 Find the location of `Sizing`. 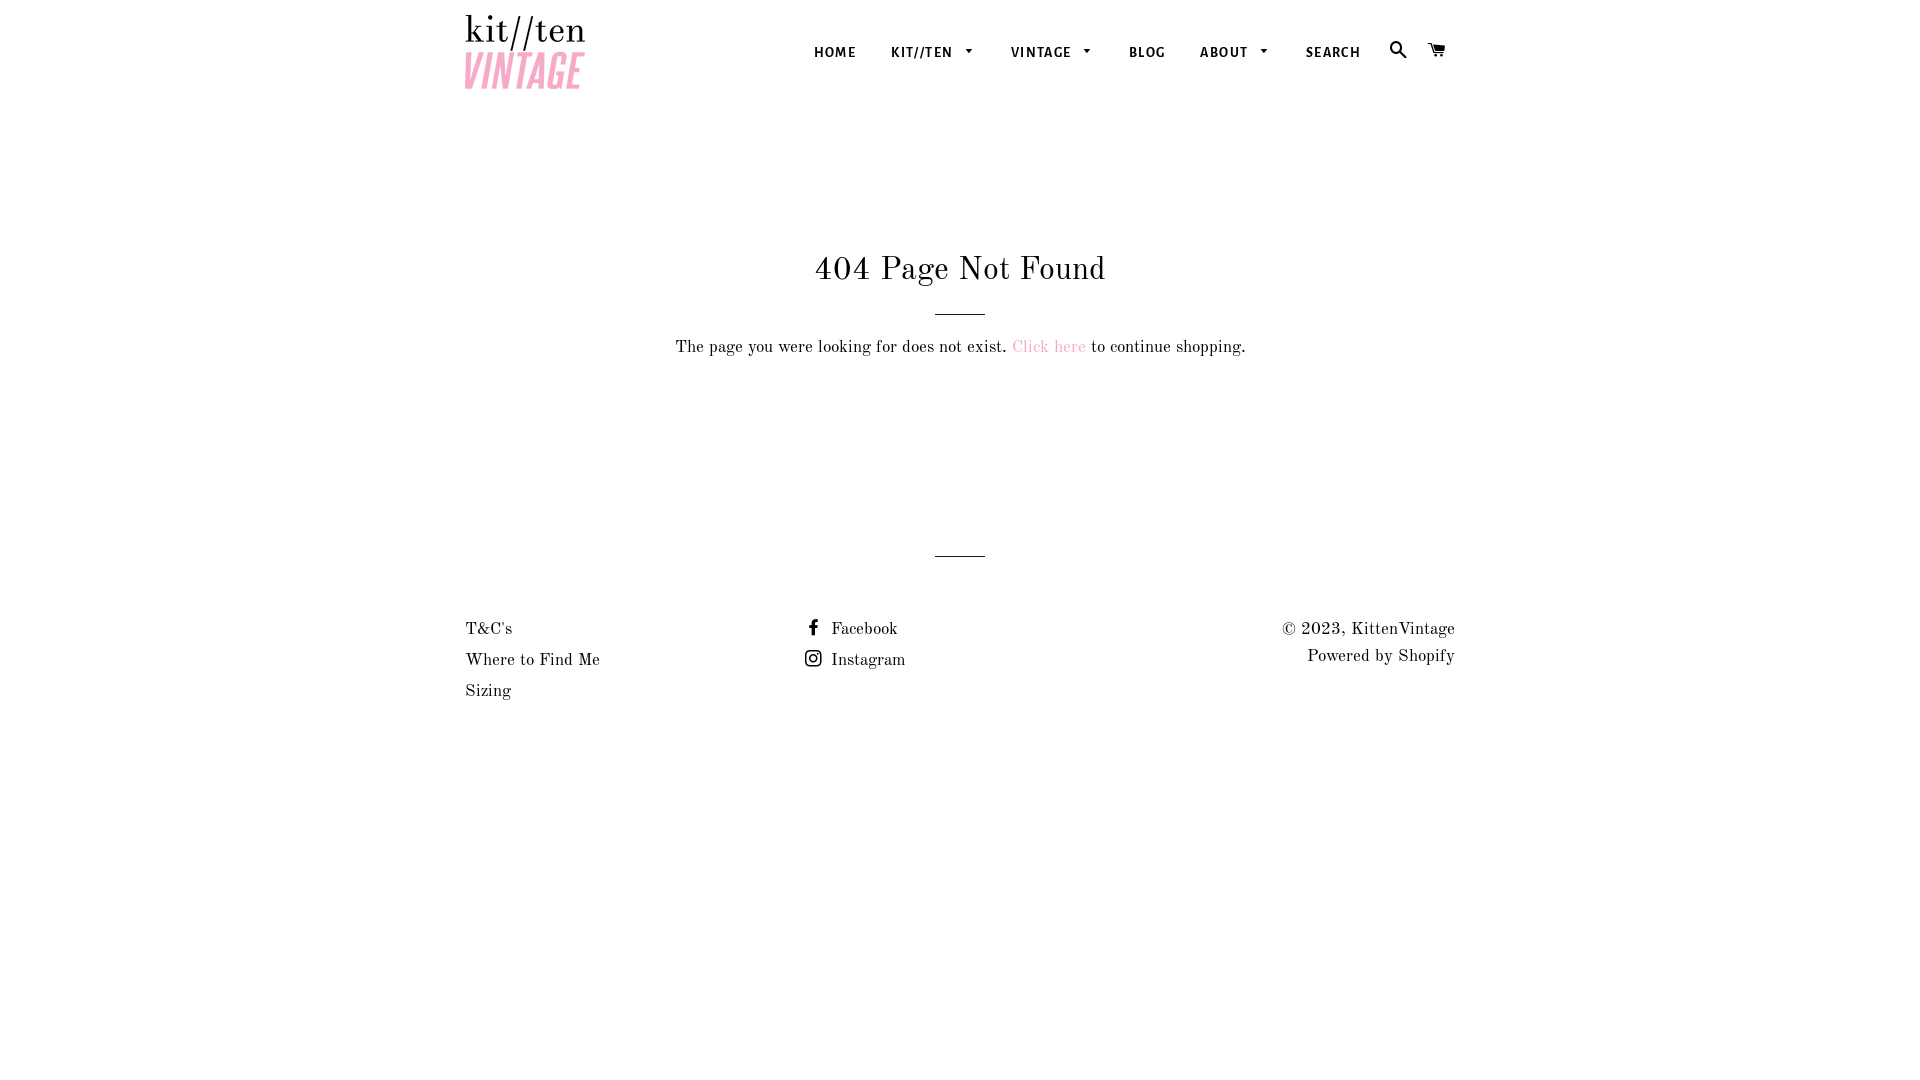

Sizing is located at coordinates (488, 692).